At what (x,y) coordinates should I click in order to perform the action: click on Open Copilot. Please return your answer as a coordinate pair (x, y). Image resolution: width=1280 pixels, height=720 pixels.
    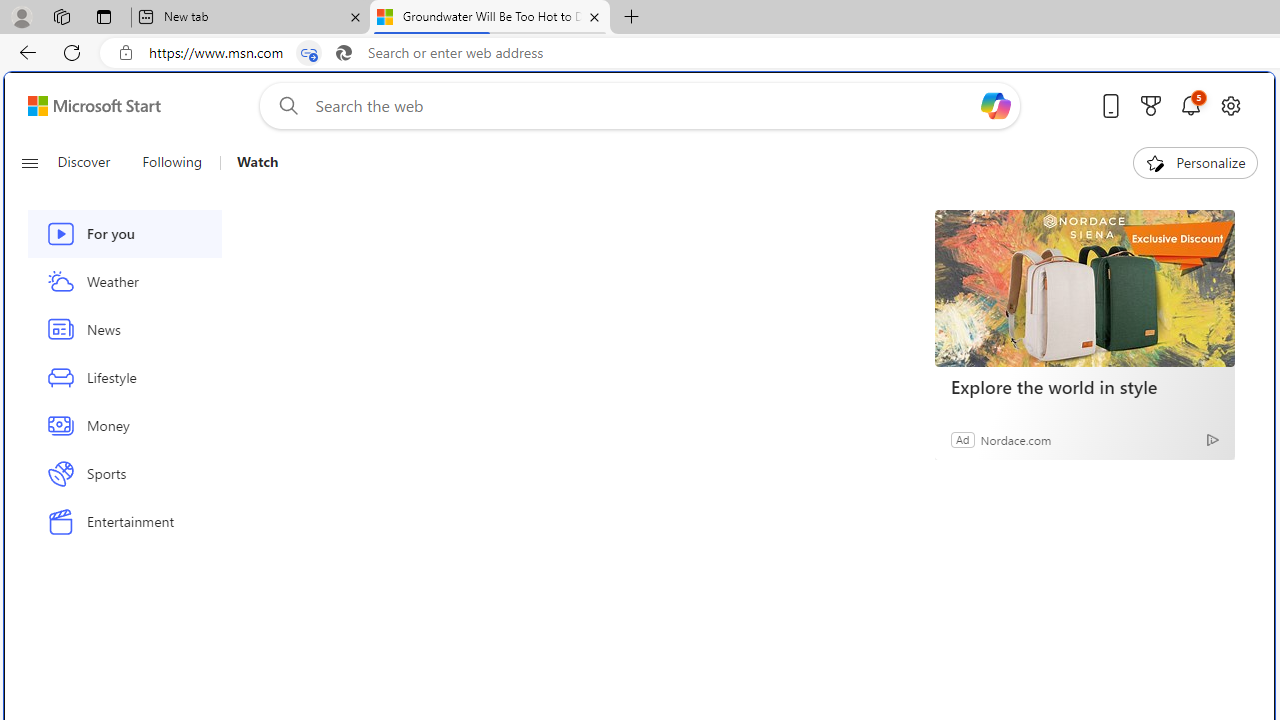
    Looking at the image, I should click on (996, 105).